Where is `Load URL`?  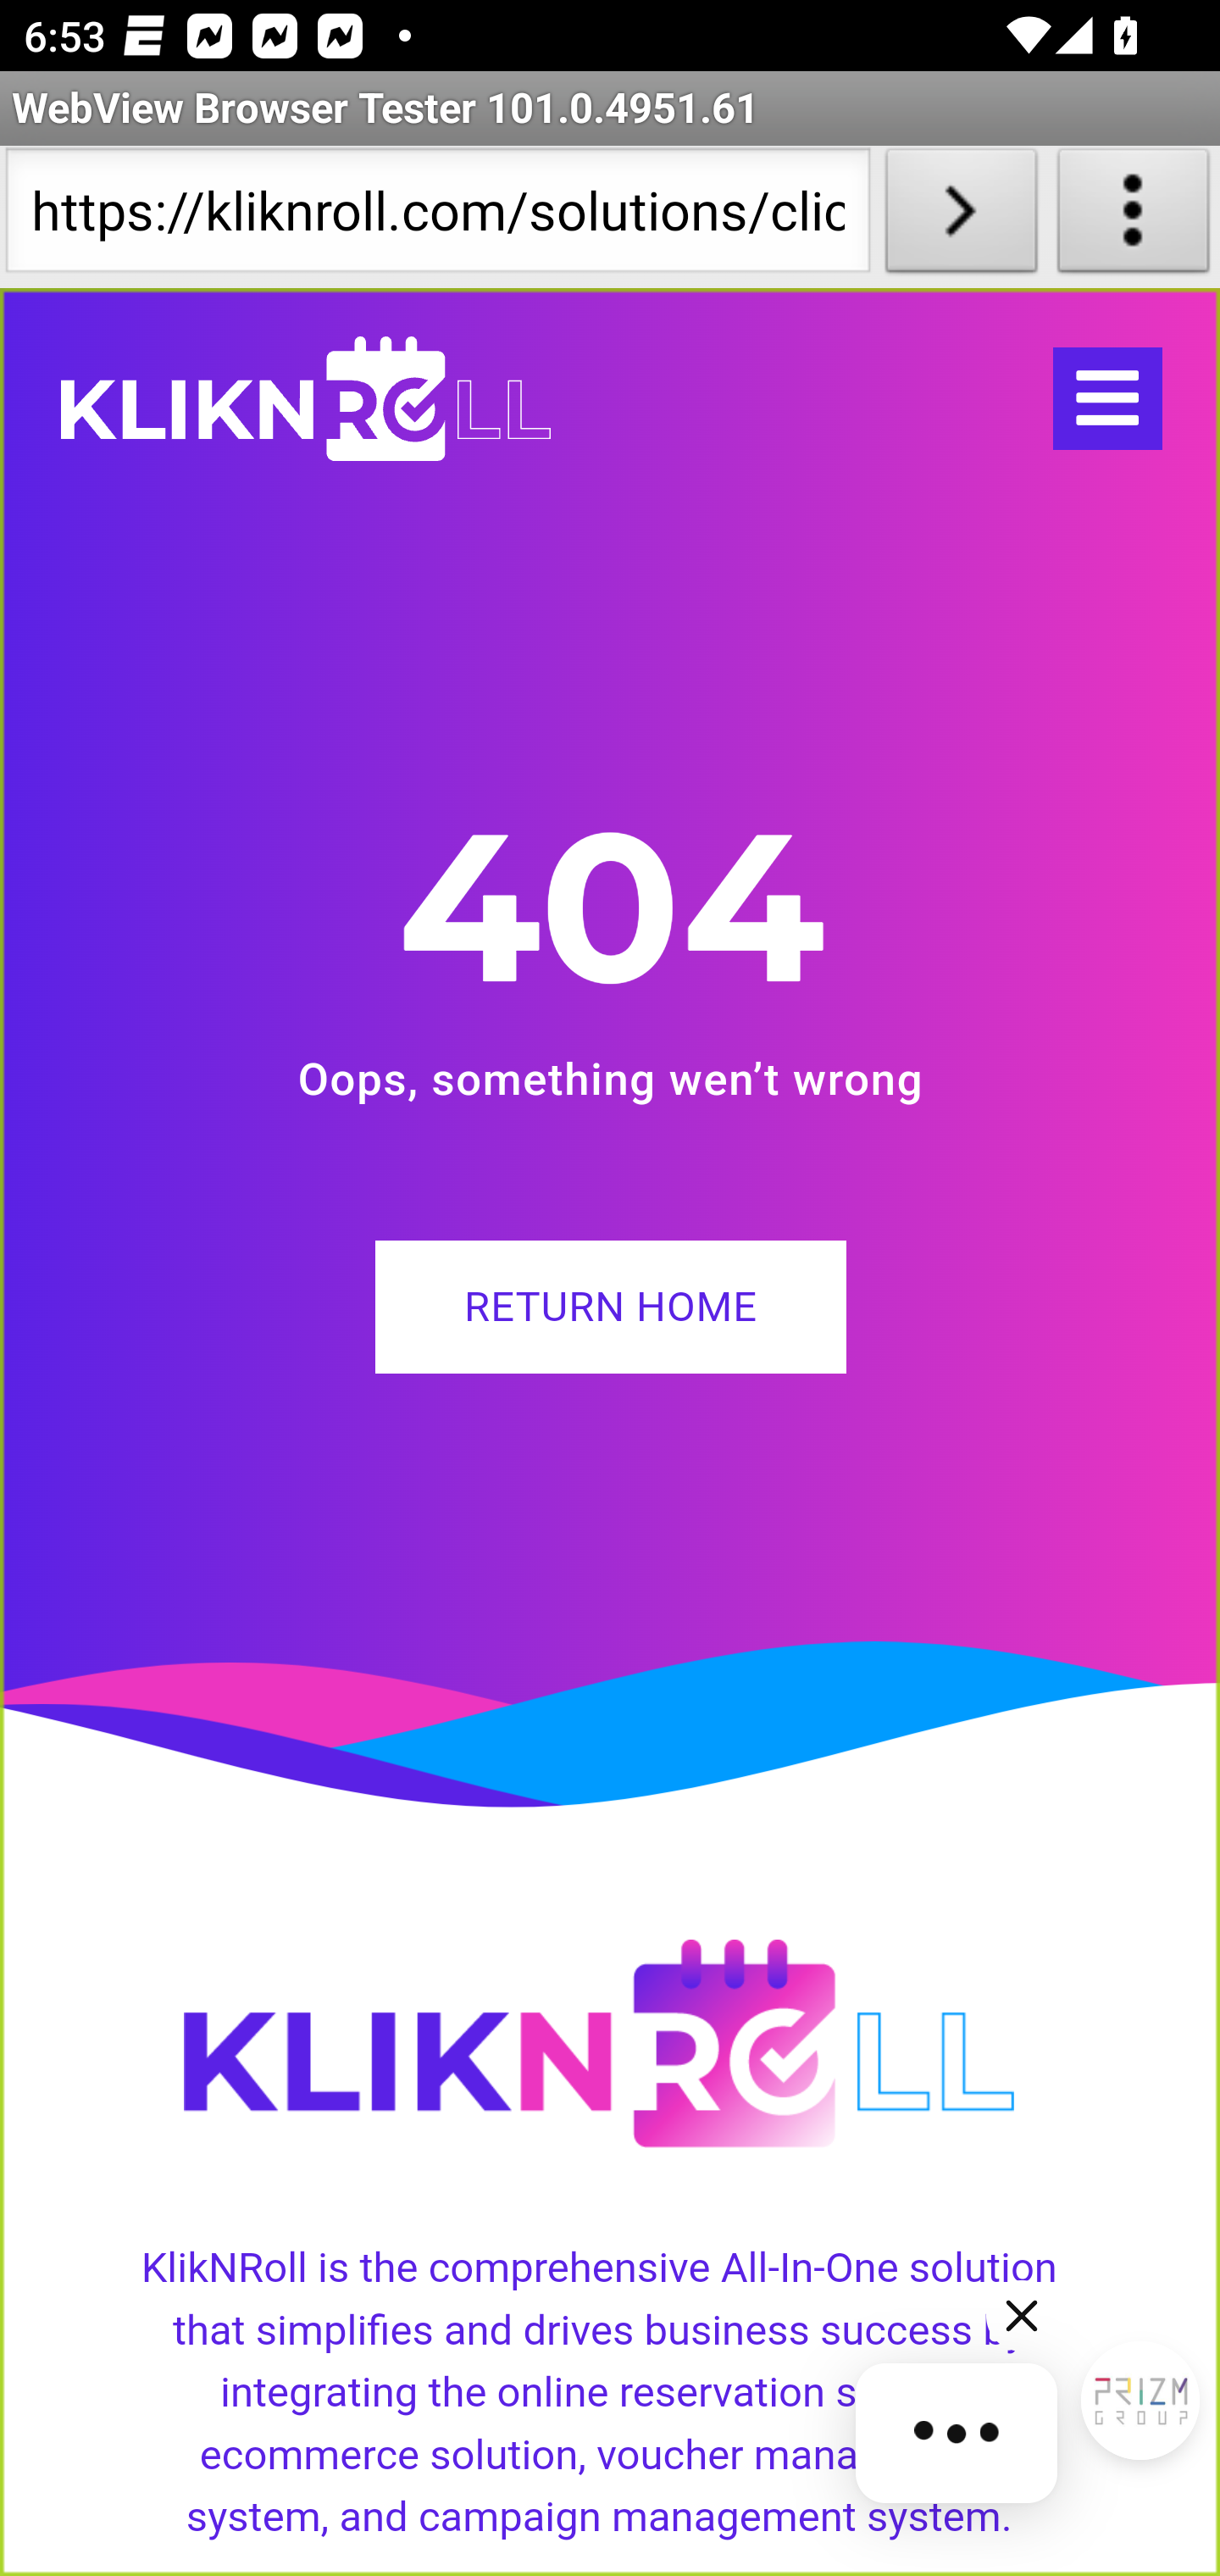
Load URL is located at coordinates (961, 217).